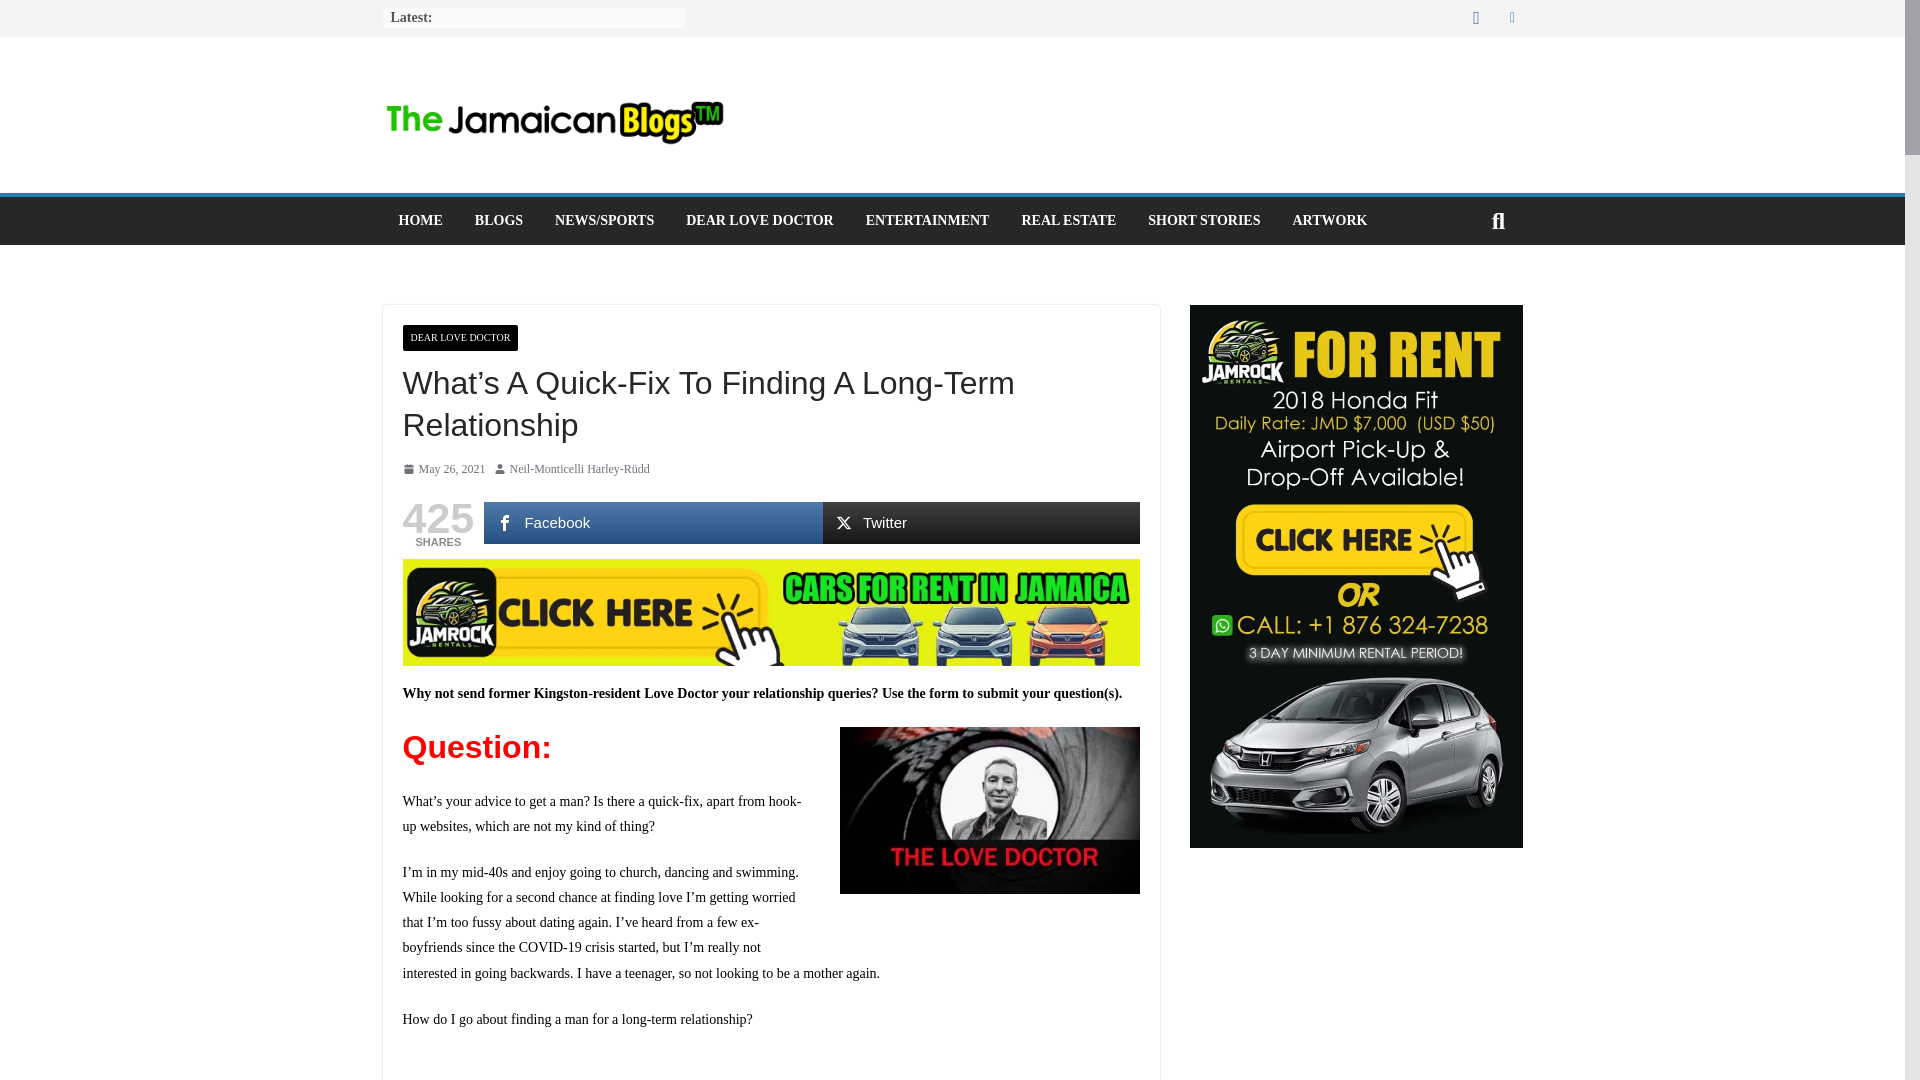 The width and height of the screenshot is (1920, 1080). Describe the element at coordinates (460, 338) in the screenshot. I see `DEAR LOVE DOCTOR` at that location.